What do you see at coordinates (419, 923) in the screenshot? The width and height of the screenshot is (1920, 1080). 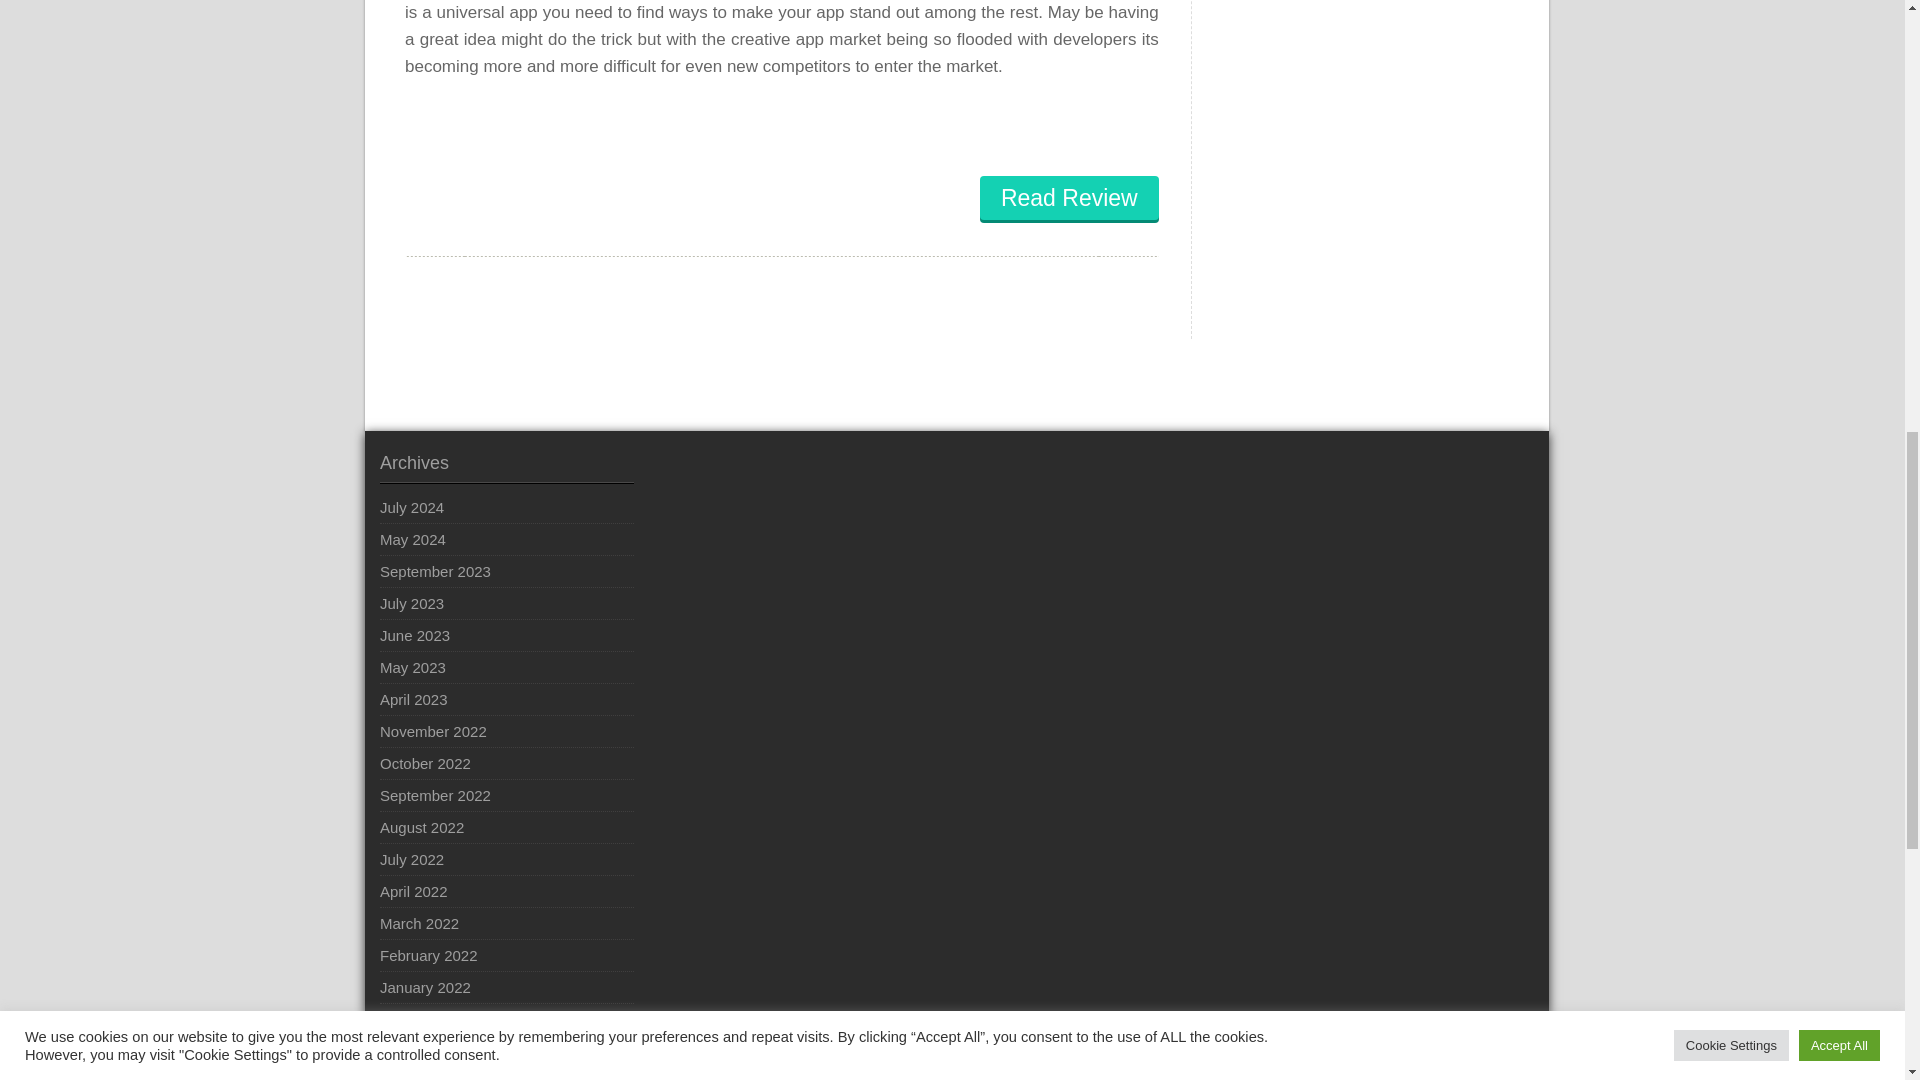 I see `March 2022` at bounding box center [419, 923].